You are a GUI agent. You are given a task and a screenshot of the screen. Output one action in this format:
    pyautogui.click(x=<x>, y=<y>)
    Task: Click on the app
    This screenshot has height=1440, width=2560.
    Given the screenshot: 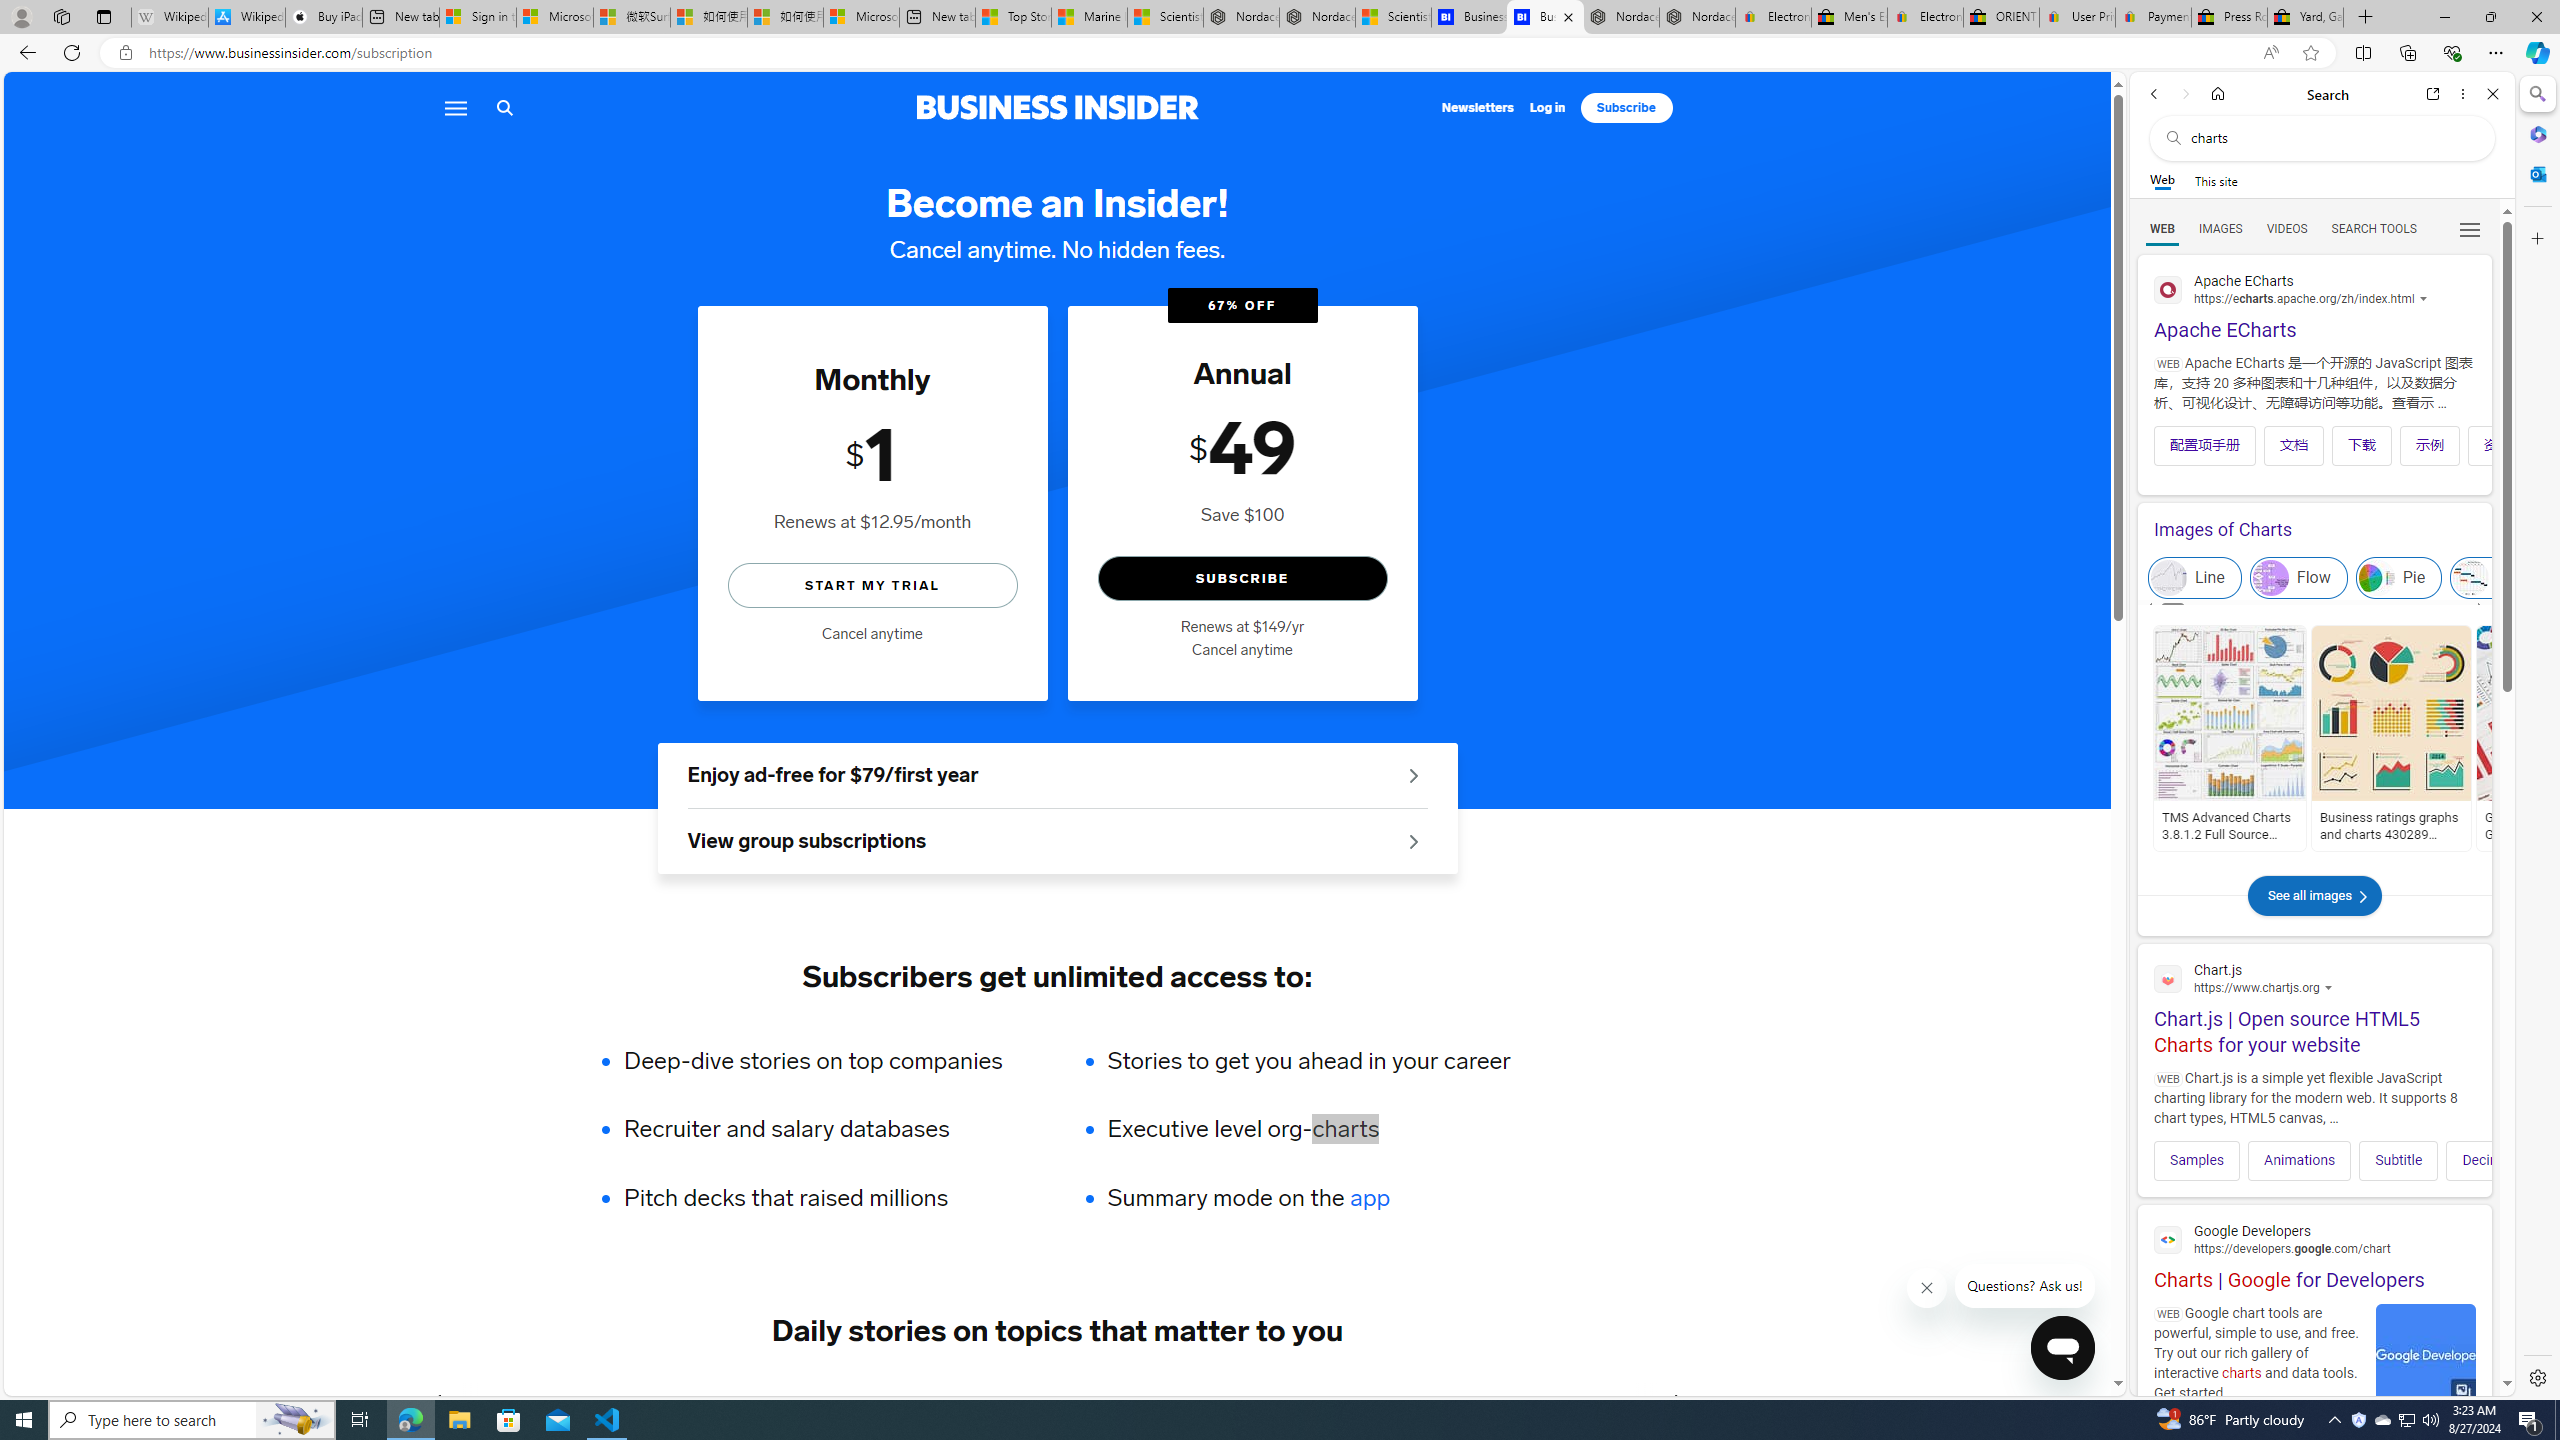 What is the action you would take?
    pyautogui.click(x=1370, y=1198)
    